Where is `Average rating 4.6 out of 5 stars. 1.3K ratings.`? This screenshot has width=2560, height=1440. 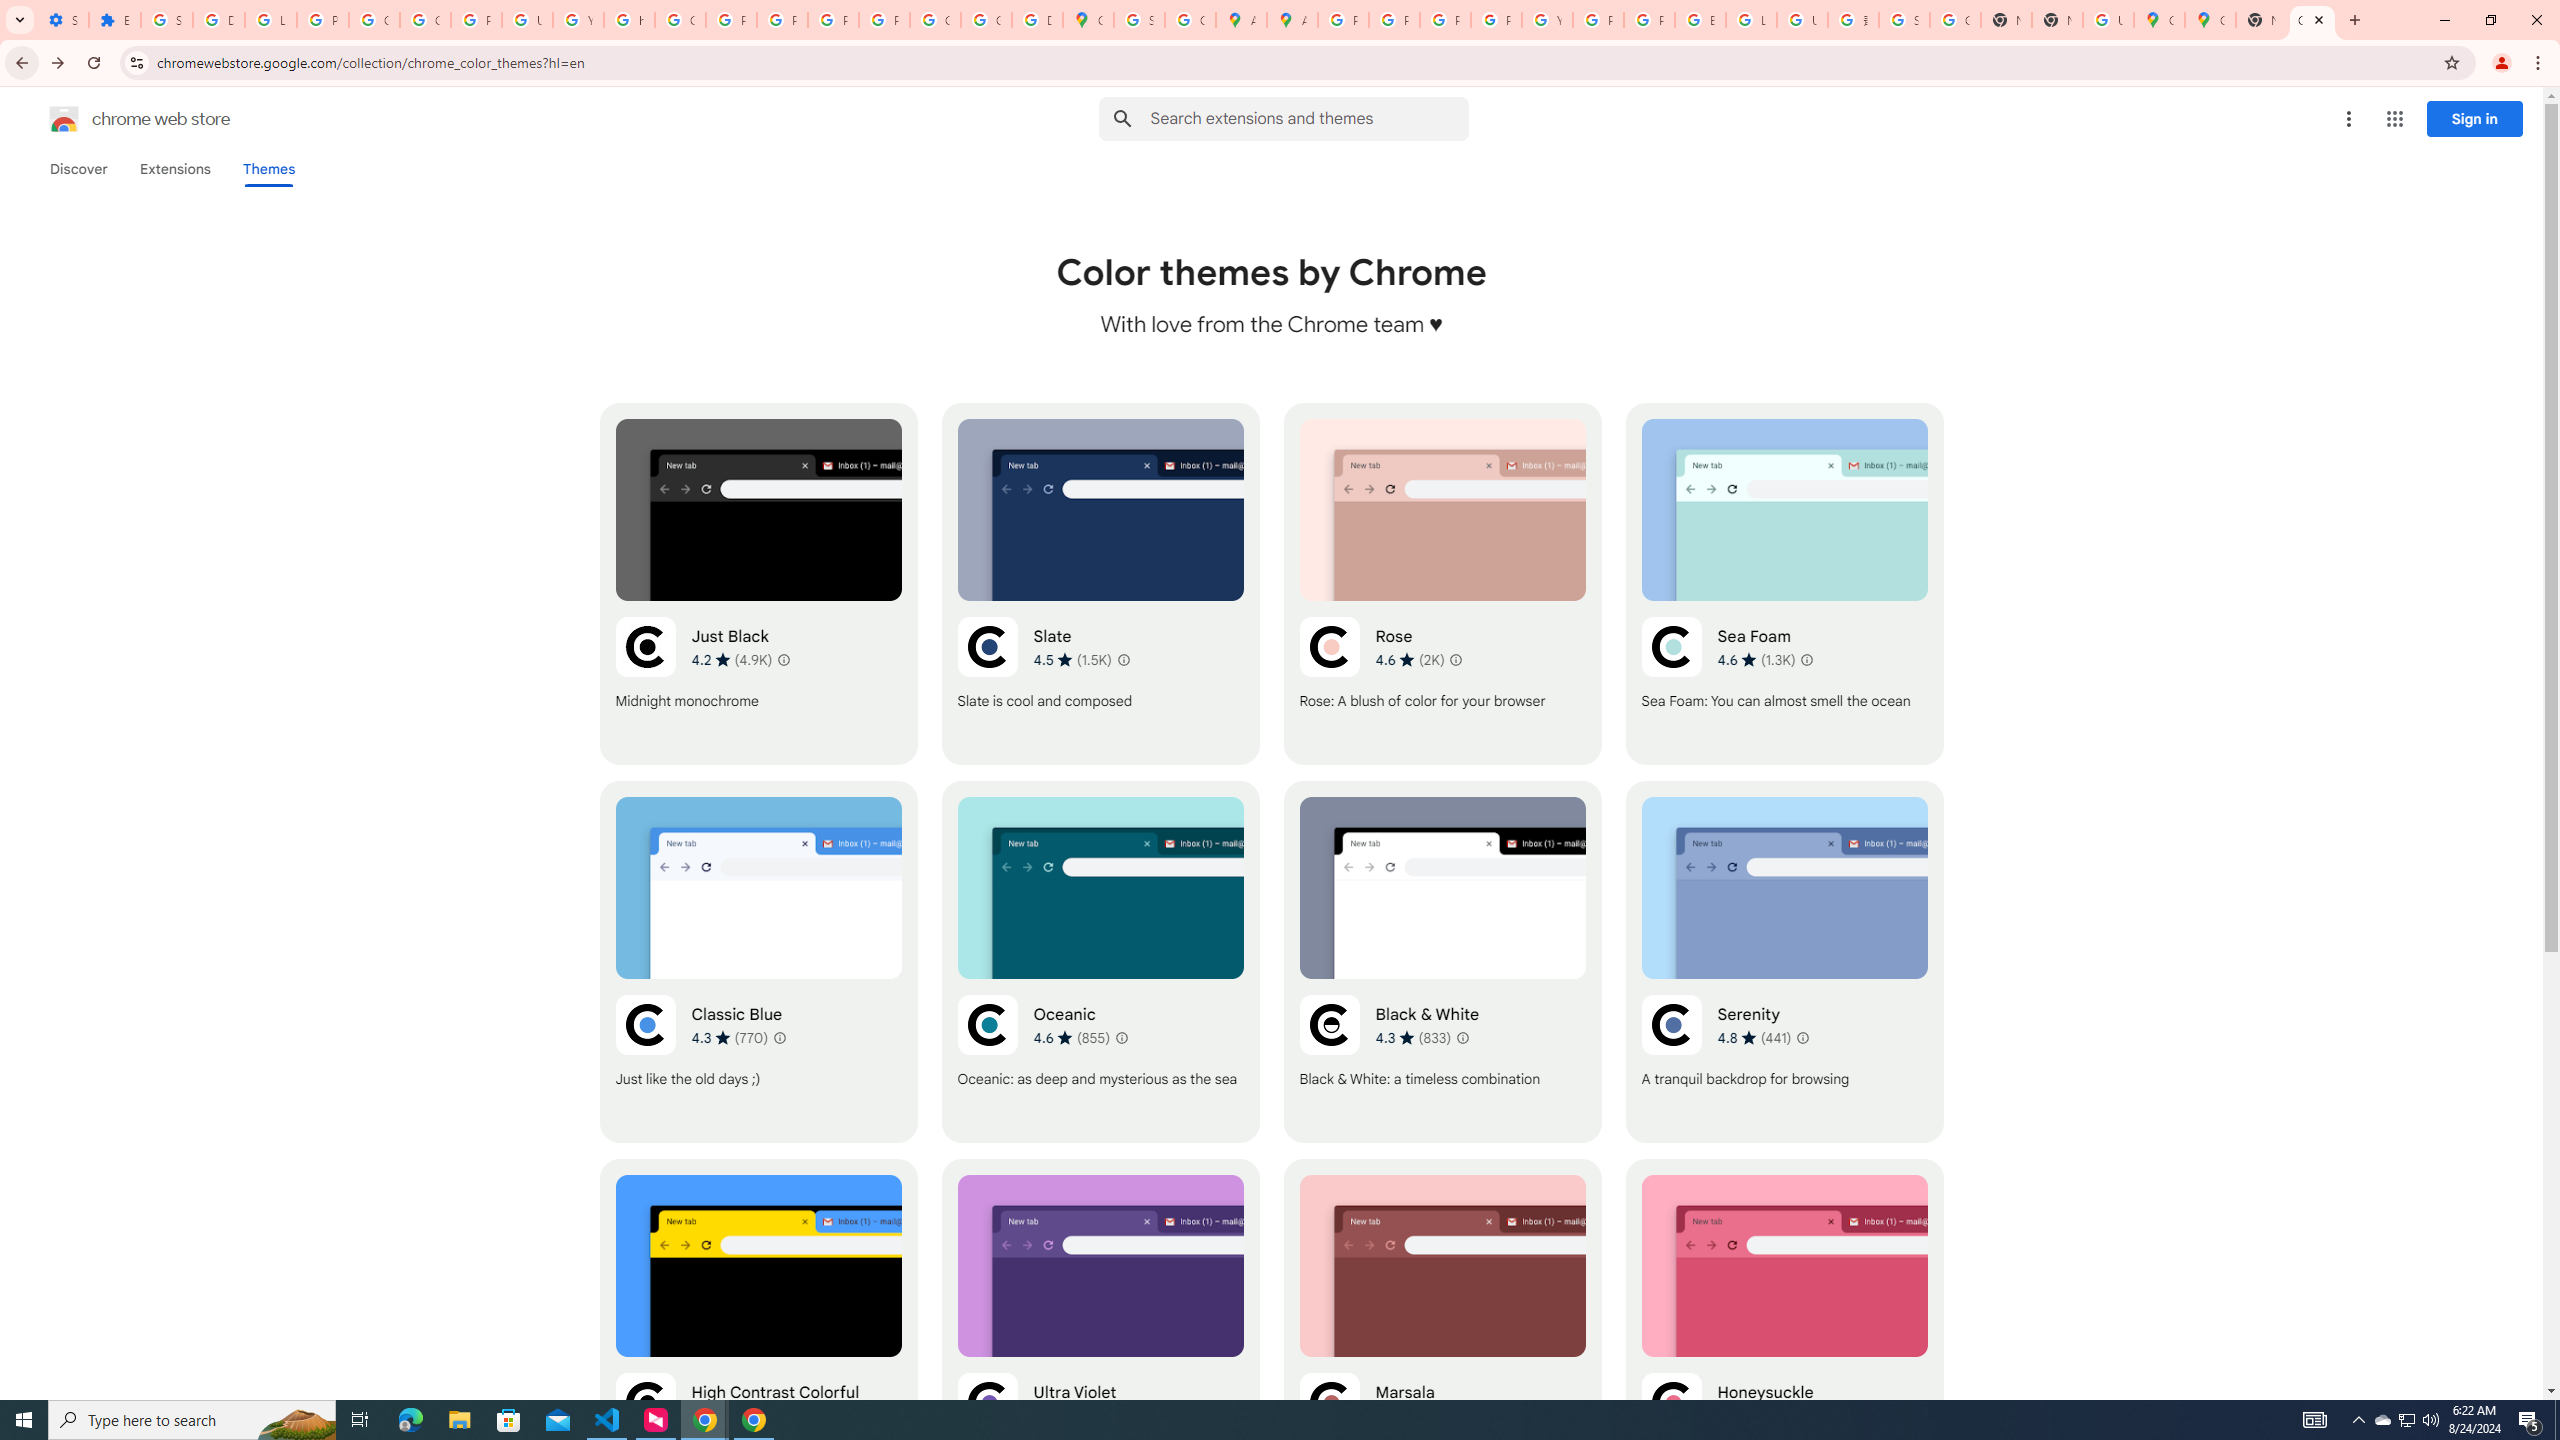 Average rating 4.6 out of 5 stars. 1.3K ratings. is located at coordinates (1757, 660).